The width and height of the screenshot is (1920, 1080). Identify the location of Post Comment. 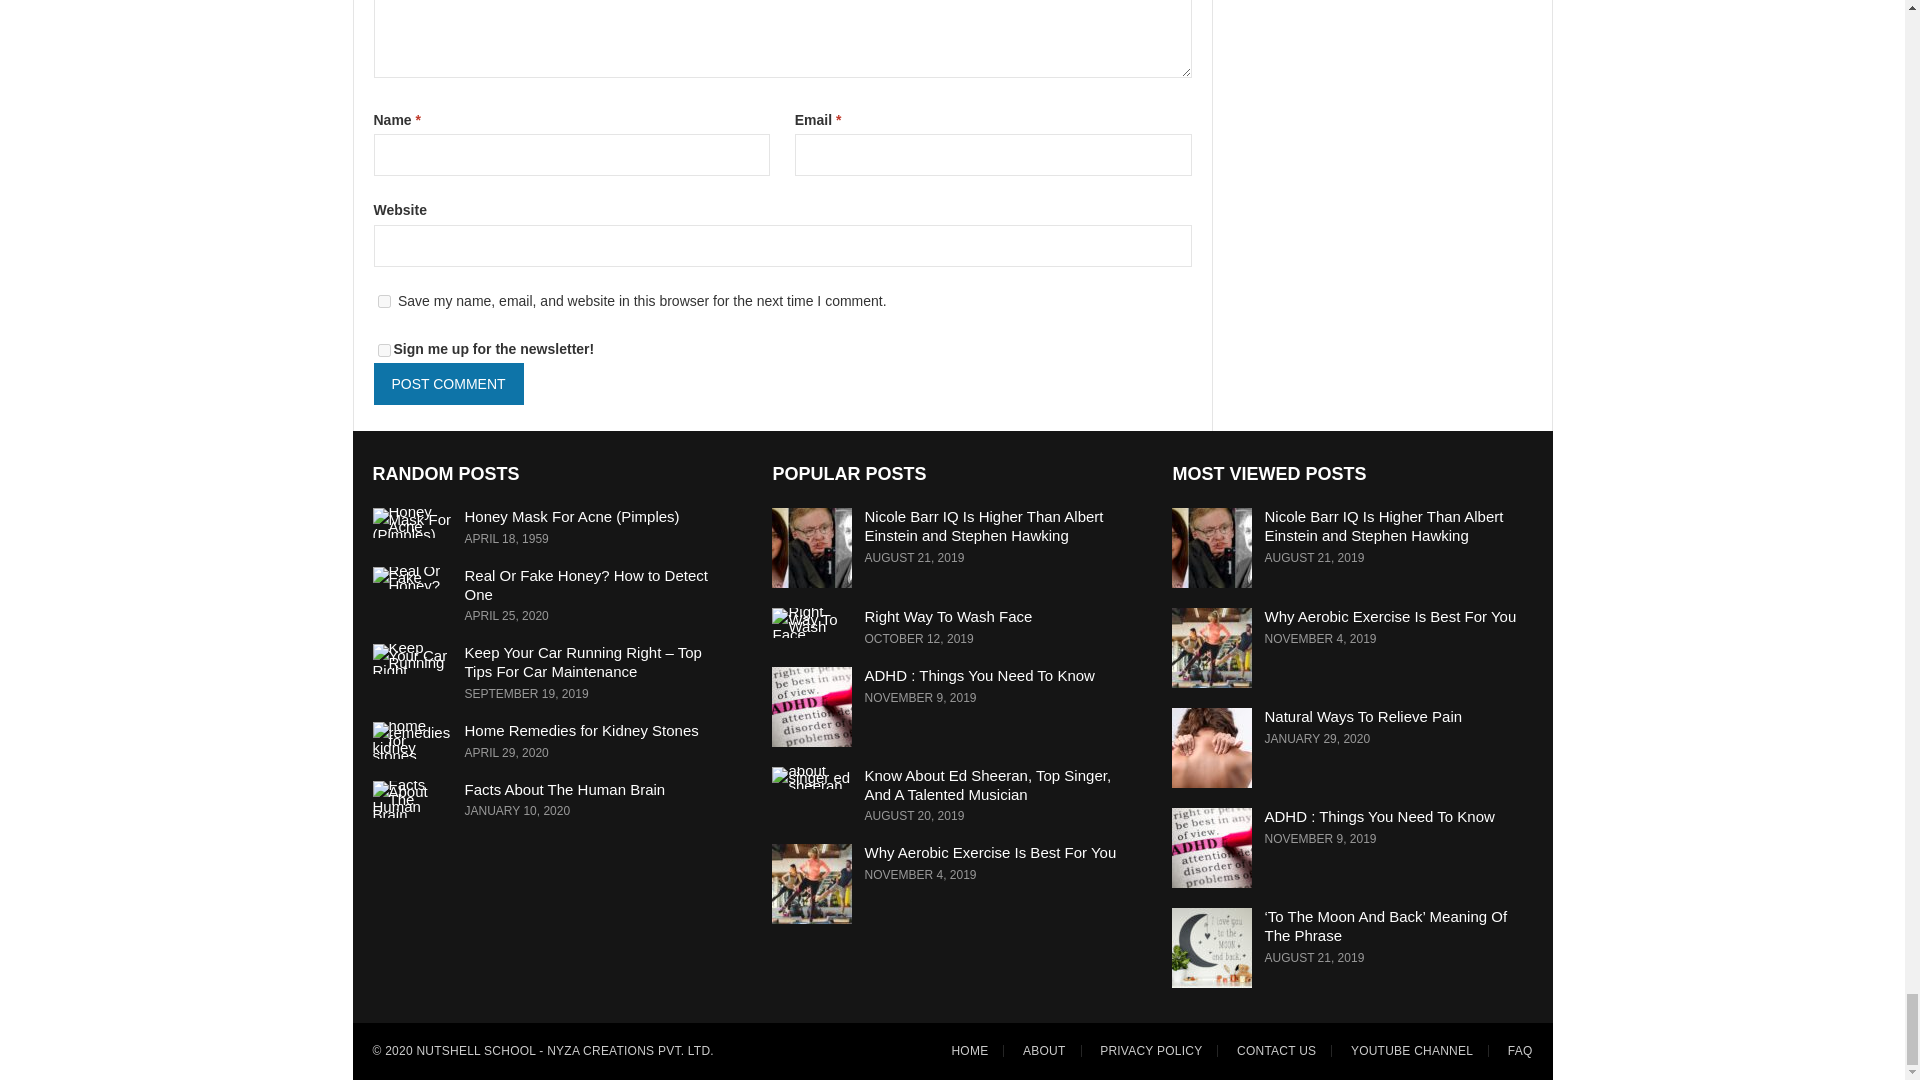
(449, 384).